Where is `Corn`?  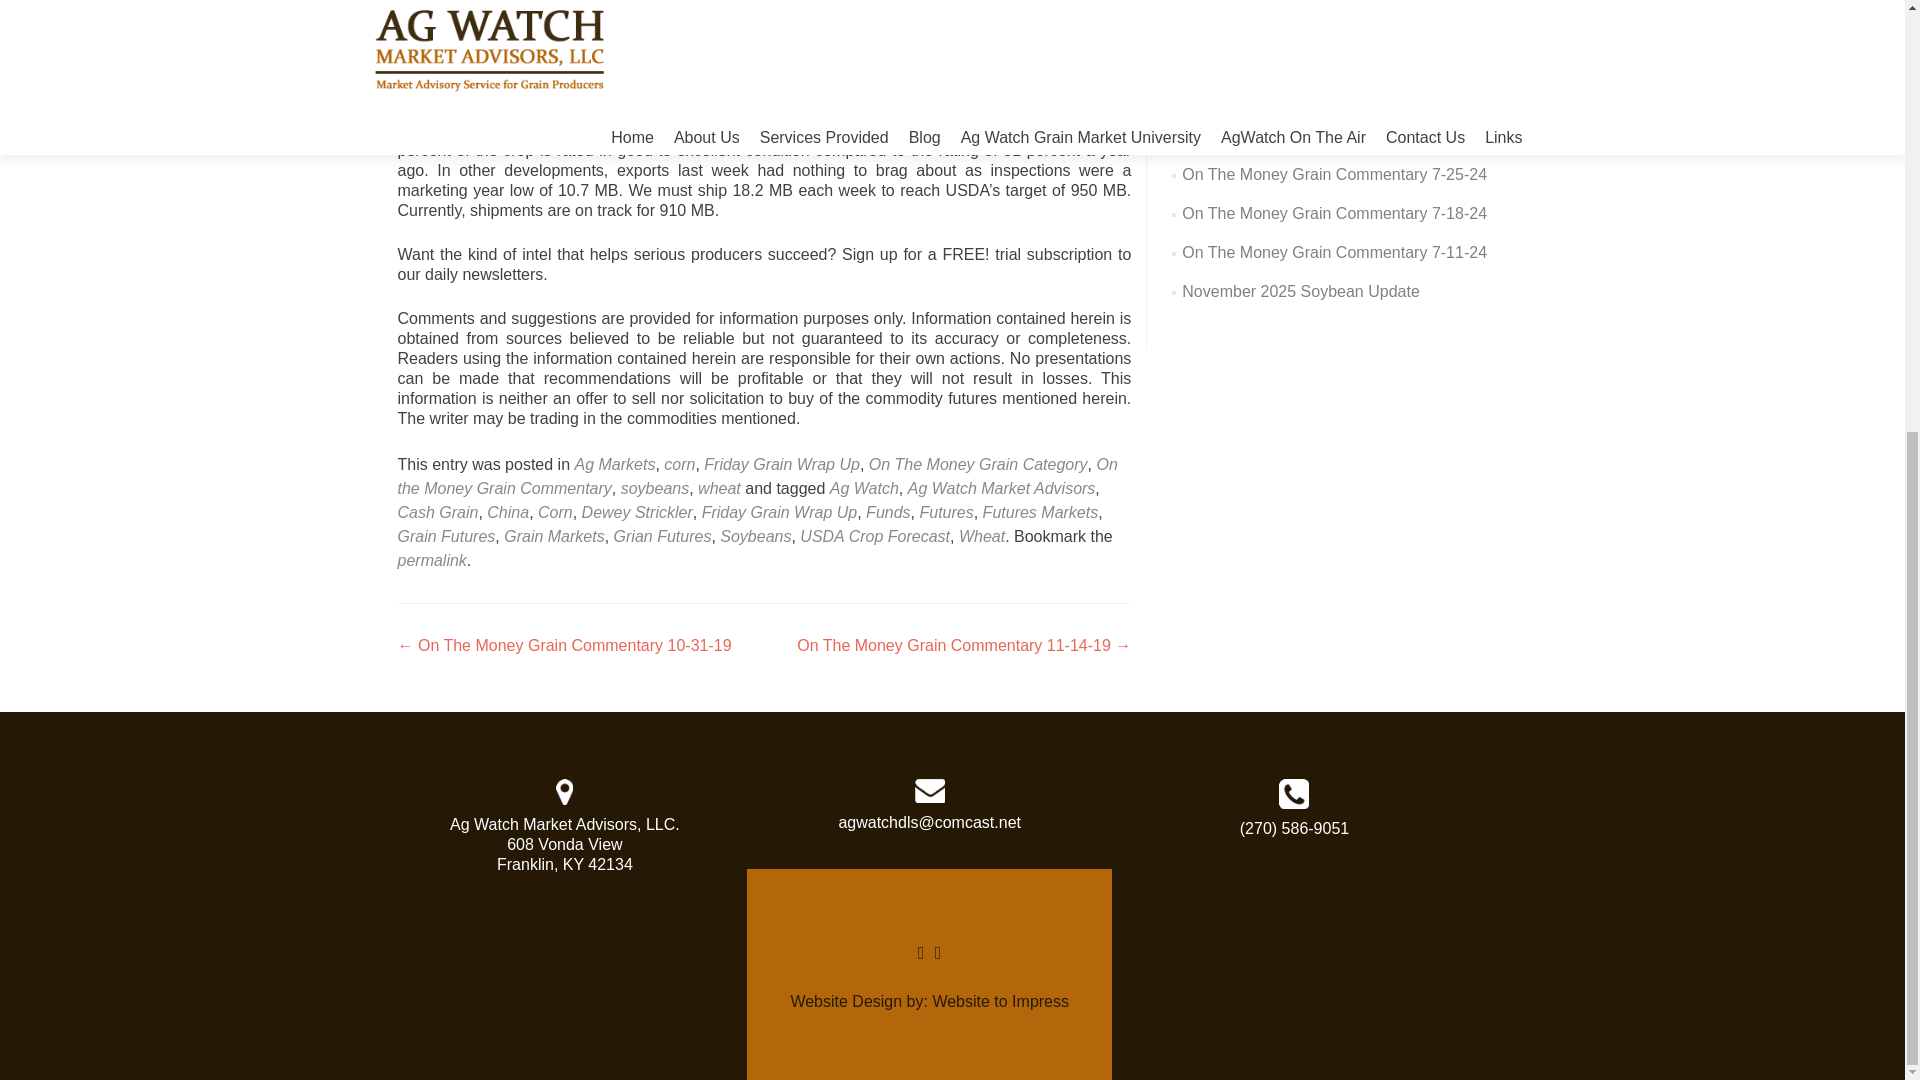 Corn is located at coordinates (554, 512).